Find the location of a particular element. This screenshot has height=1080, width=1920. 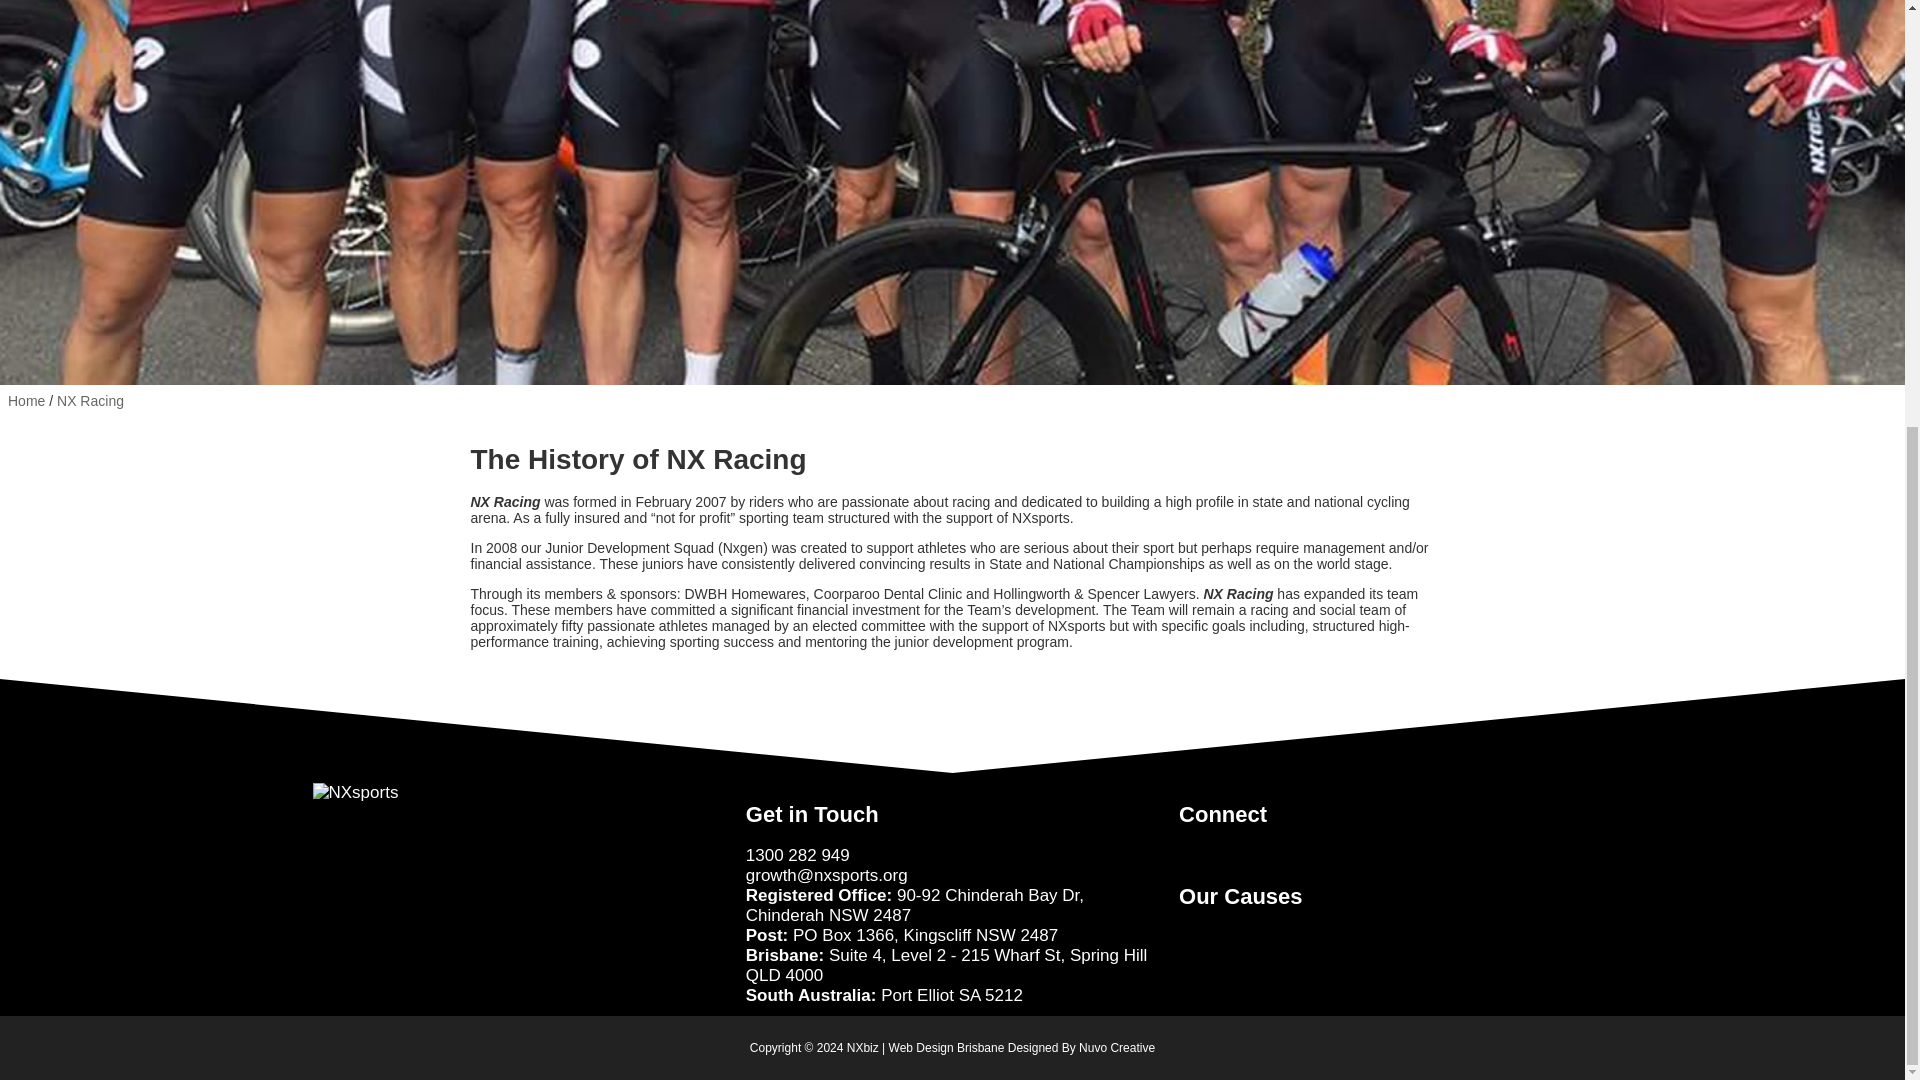

NX Racing is located at coordinates (90, 401).